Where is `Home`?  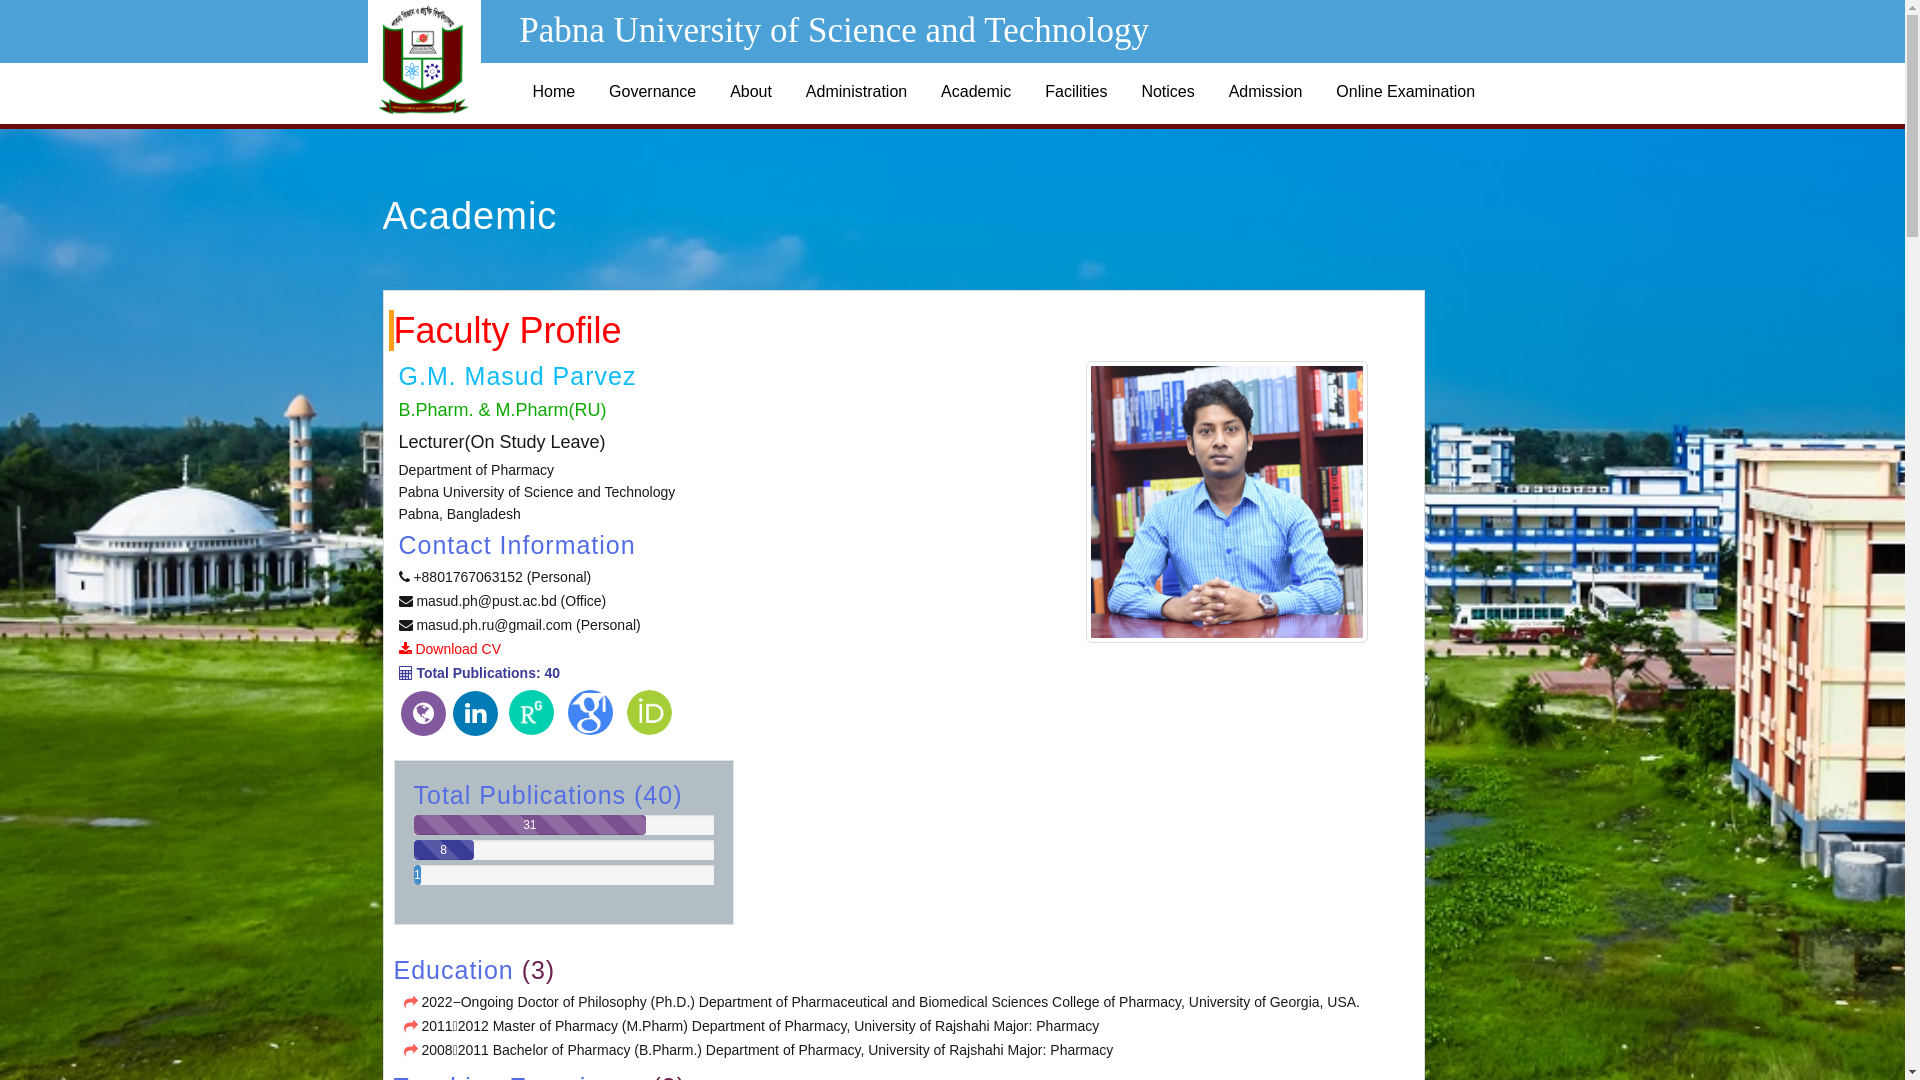 Home is located at coordinates (554, 92).